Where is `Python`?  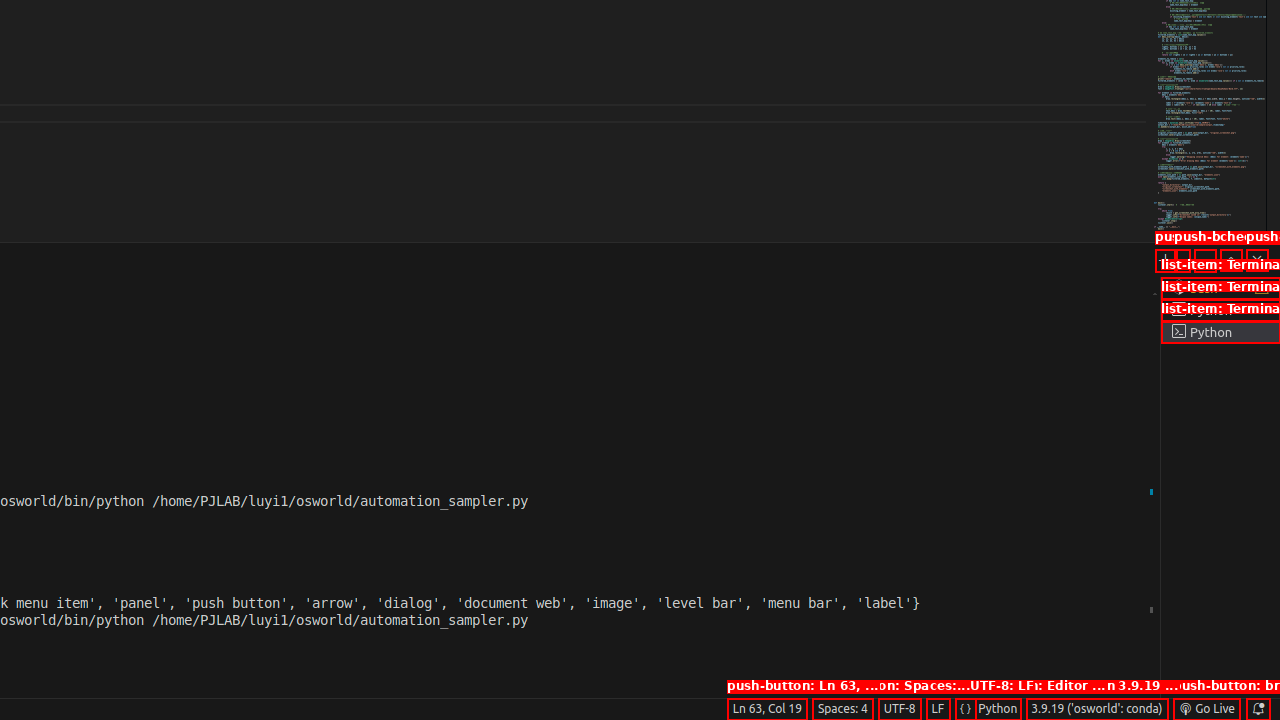
Python is located at coordinates (998, 709).